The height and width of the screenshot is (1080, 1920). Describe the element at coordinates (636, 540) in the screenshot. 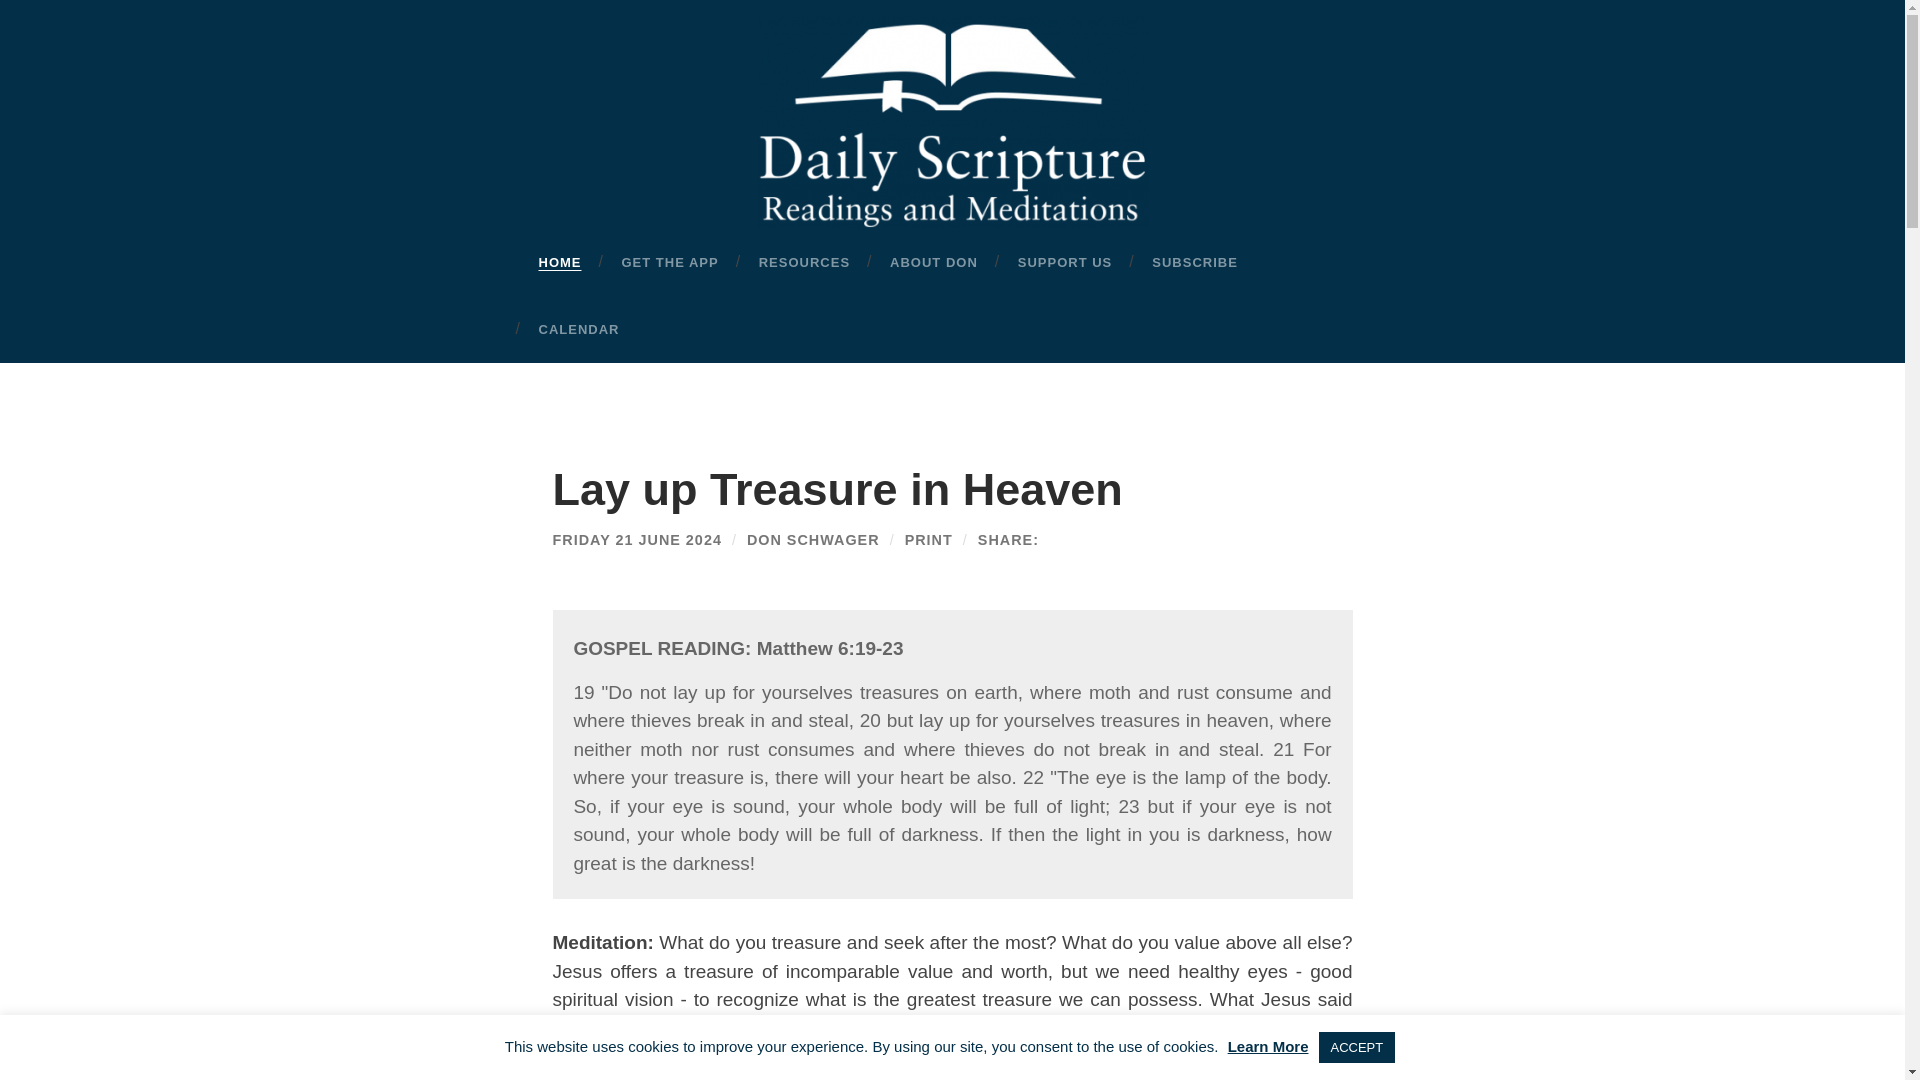

I see `FRIDAY 21 JUNE 2024` at that location.